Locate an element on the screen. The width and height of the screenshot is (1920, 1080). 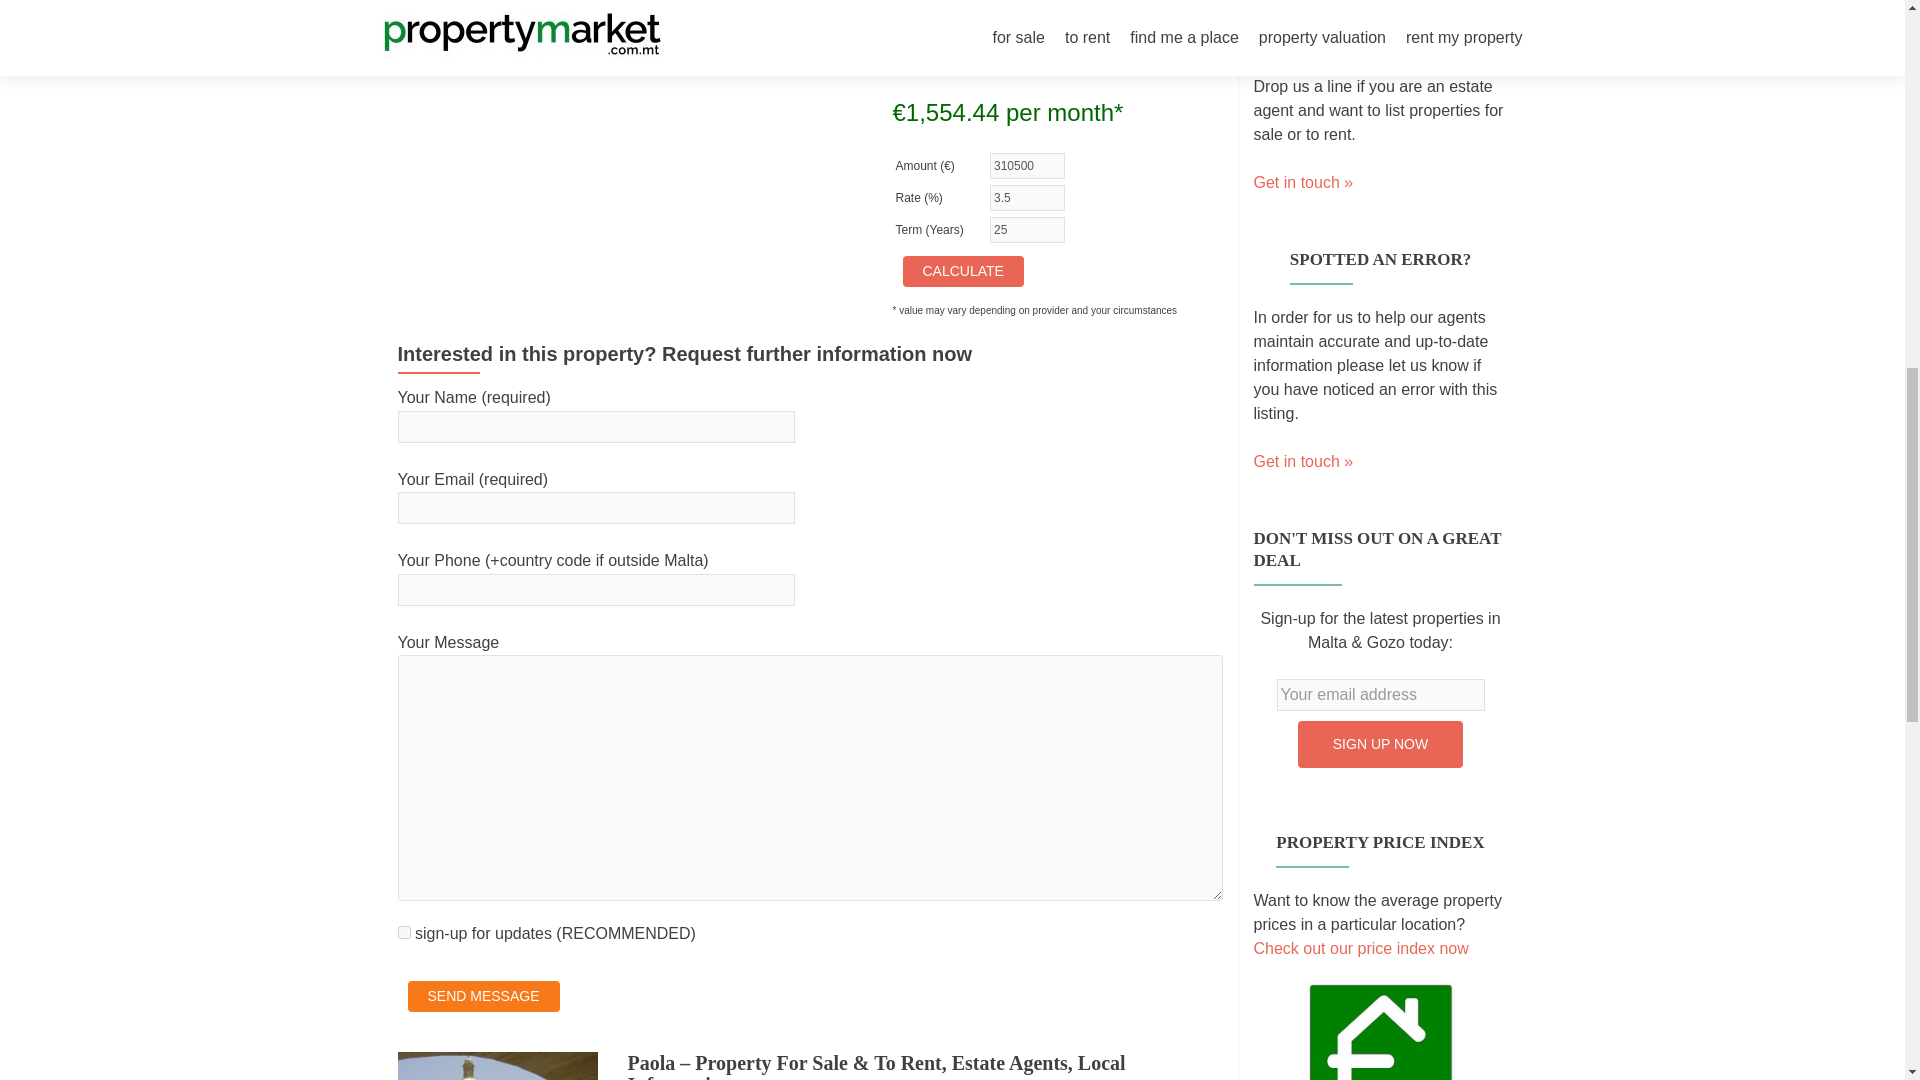
View Malta's Property Price Index is located at coordinates (1360, 948).